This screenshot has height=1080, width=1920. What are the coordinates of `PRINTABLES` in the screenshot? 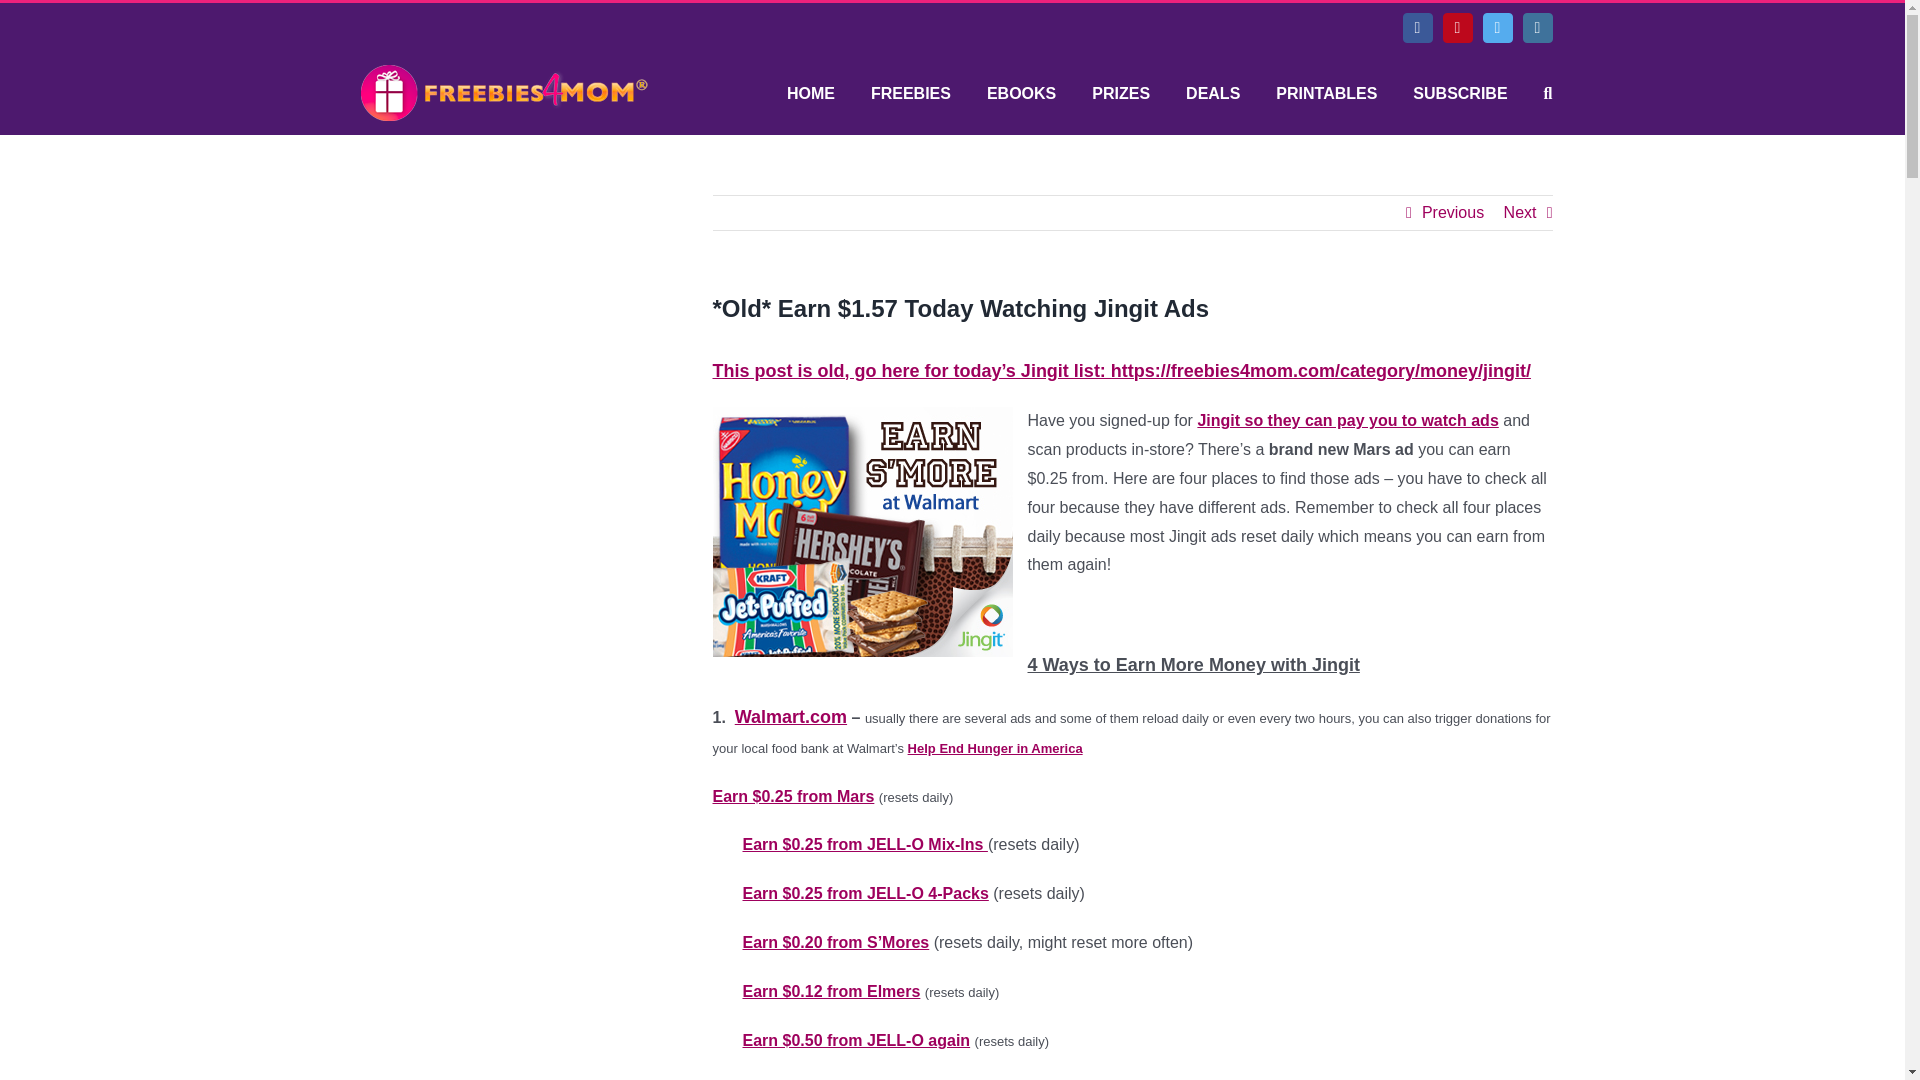 It's located at (1326, 94).